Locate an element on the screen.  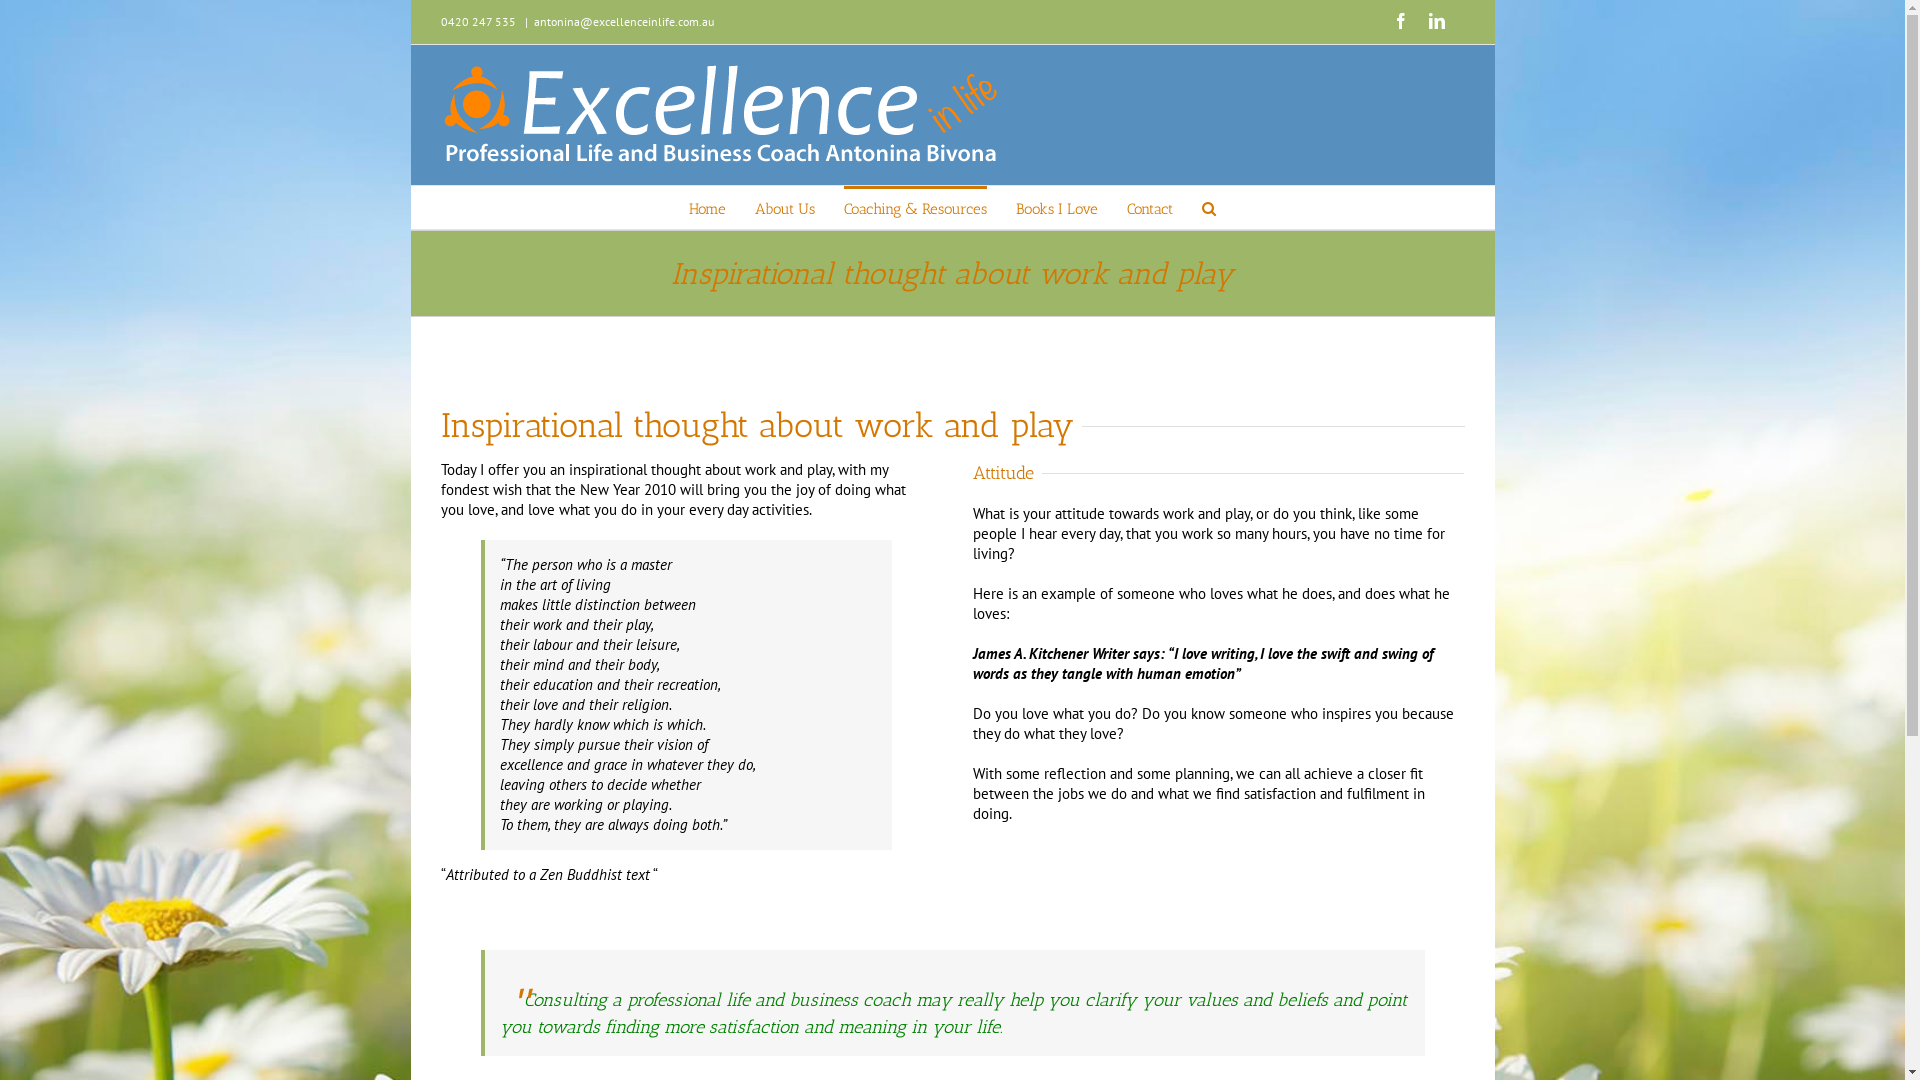
Home is located at coordinates (708, 208).